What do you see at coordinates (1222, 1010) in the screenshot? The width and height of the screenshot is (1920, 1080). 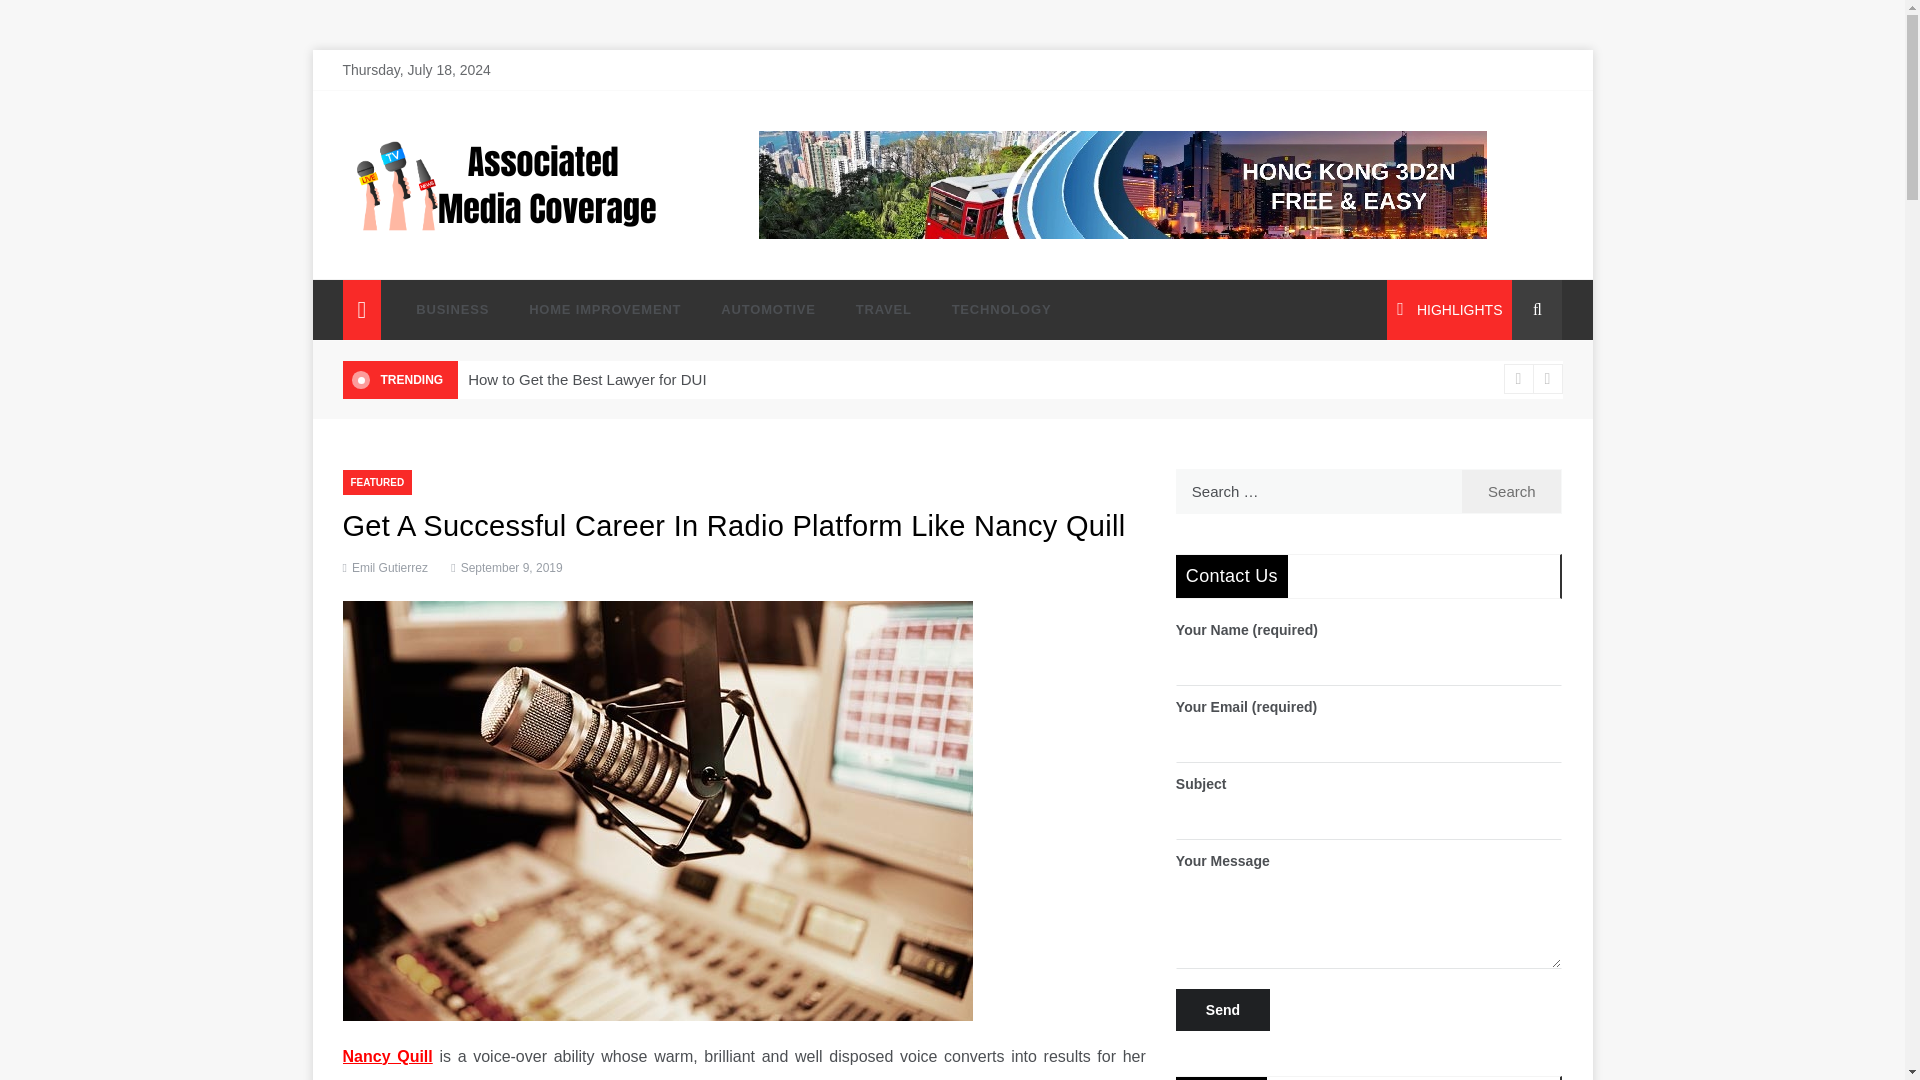 I see `Send` at bounding box center [1222, 1010].